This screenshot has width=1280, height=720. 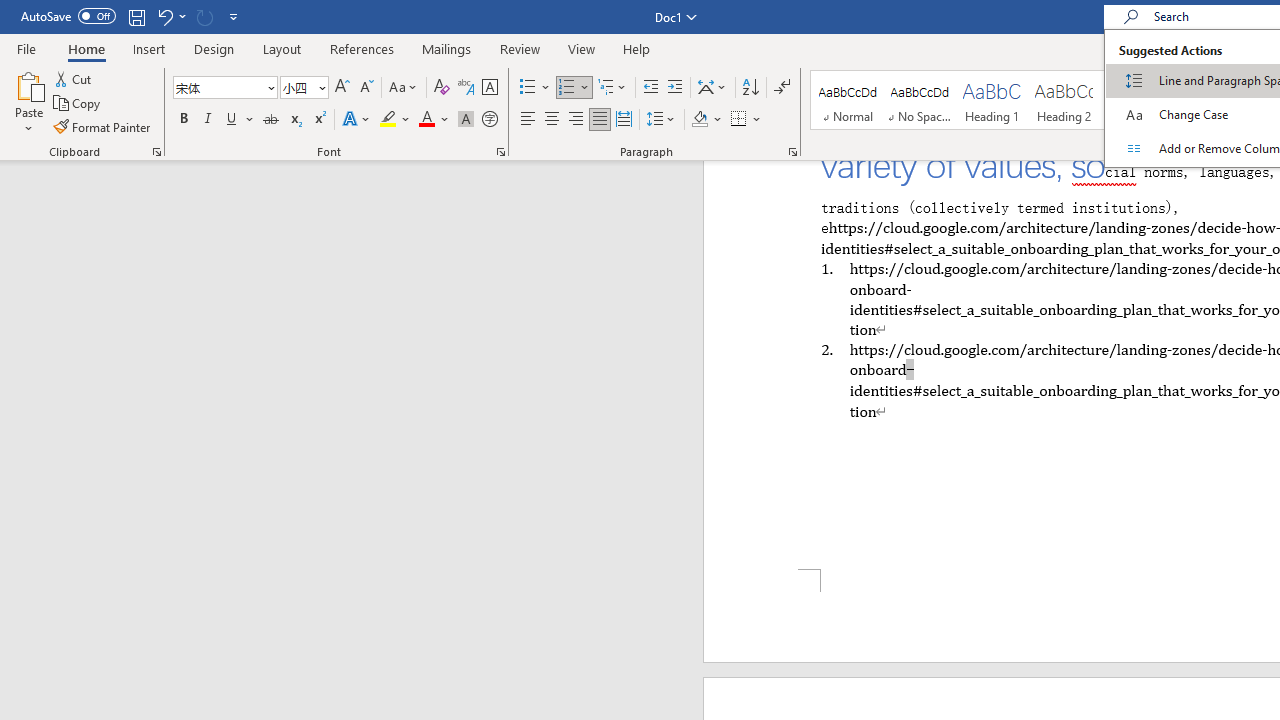 What do you see at coordinates (68, 16) in the screenshot?
I see `AutoSave` at bounding box center [68, 16].